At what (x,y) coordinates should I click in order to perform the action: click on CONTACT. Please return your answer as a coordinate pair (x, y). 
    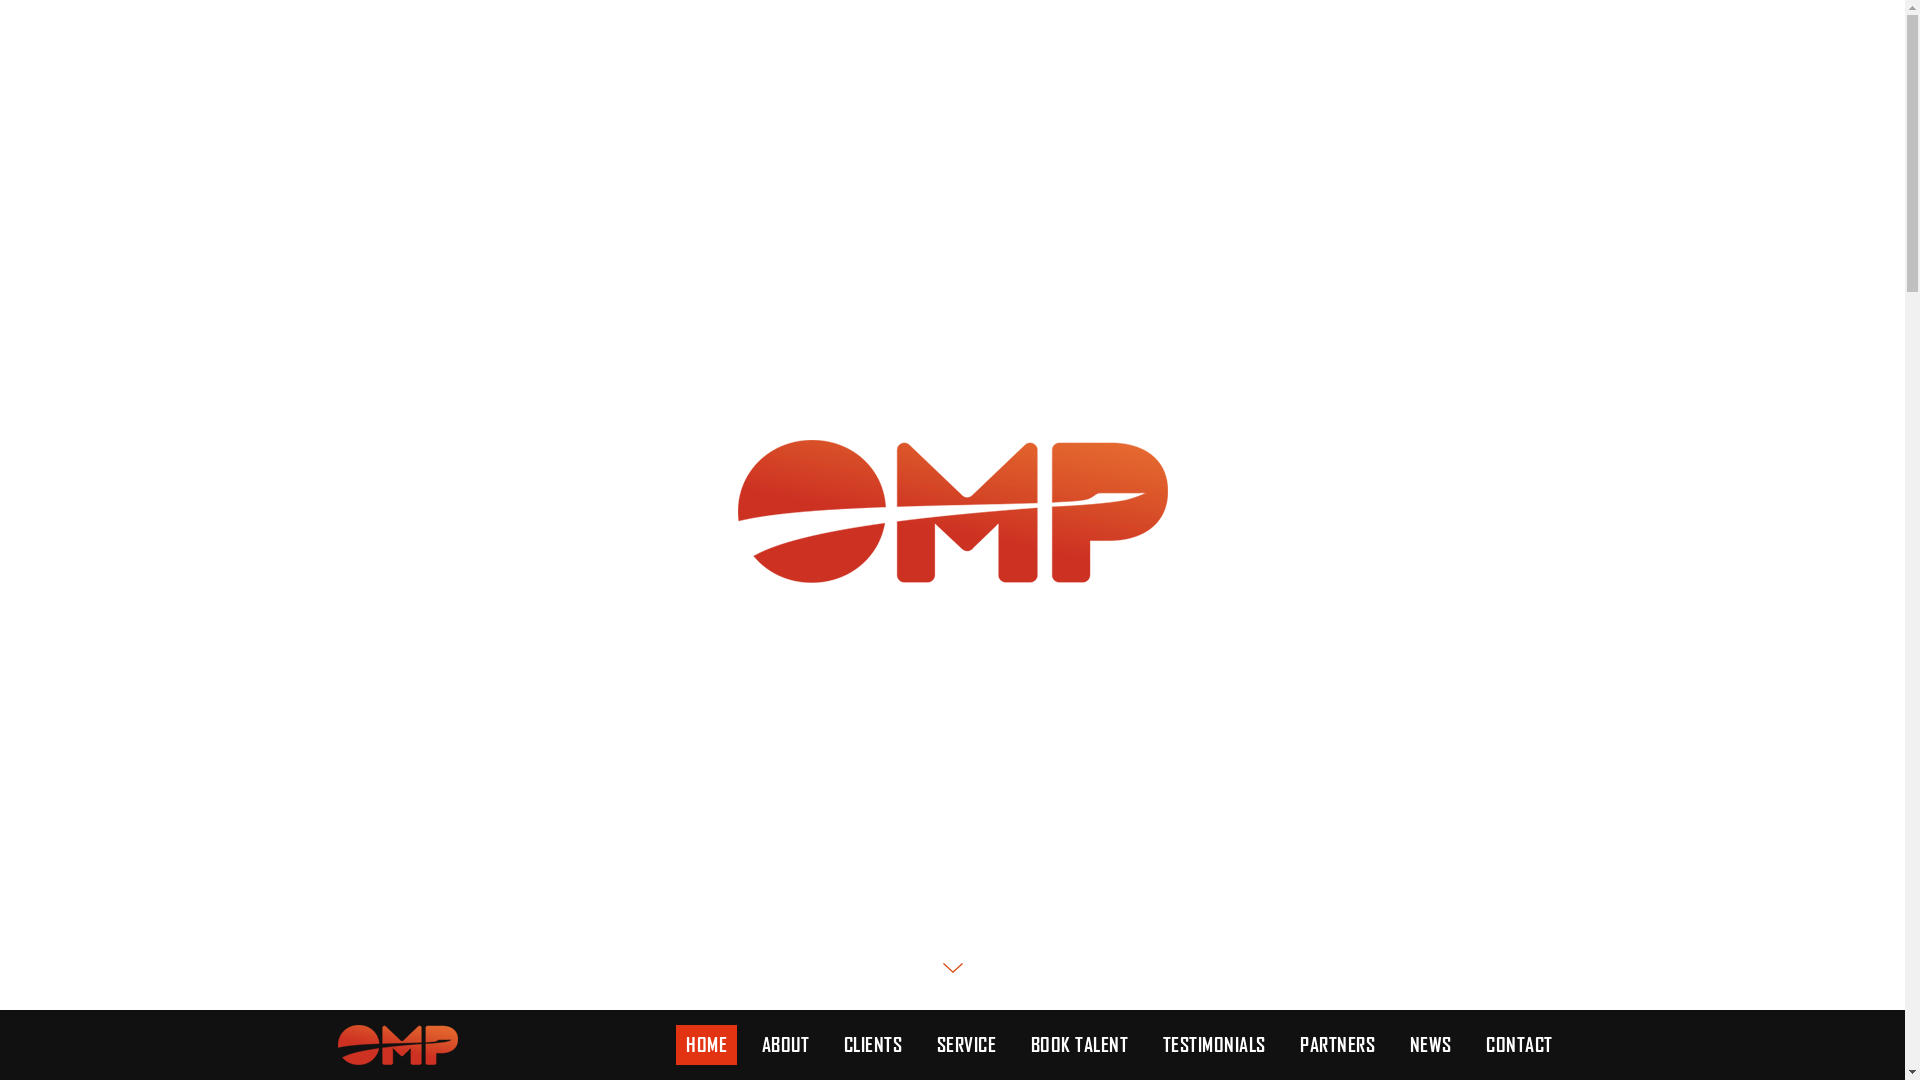
    Looking at the image, I should click on (1520, 1045).